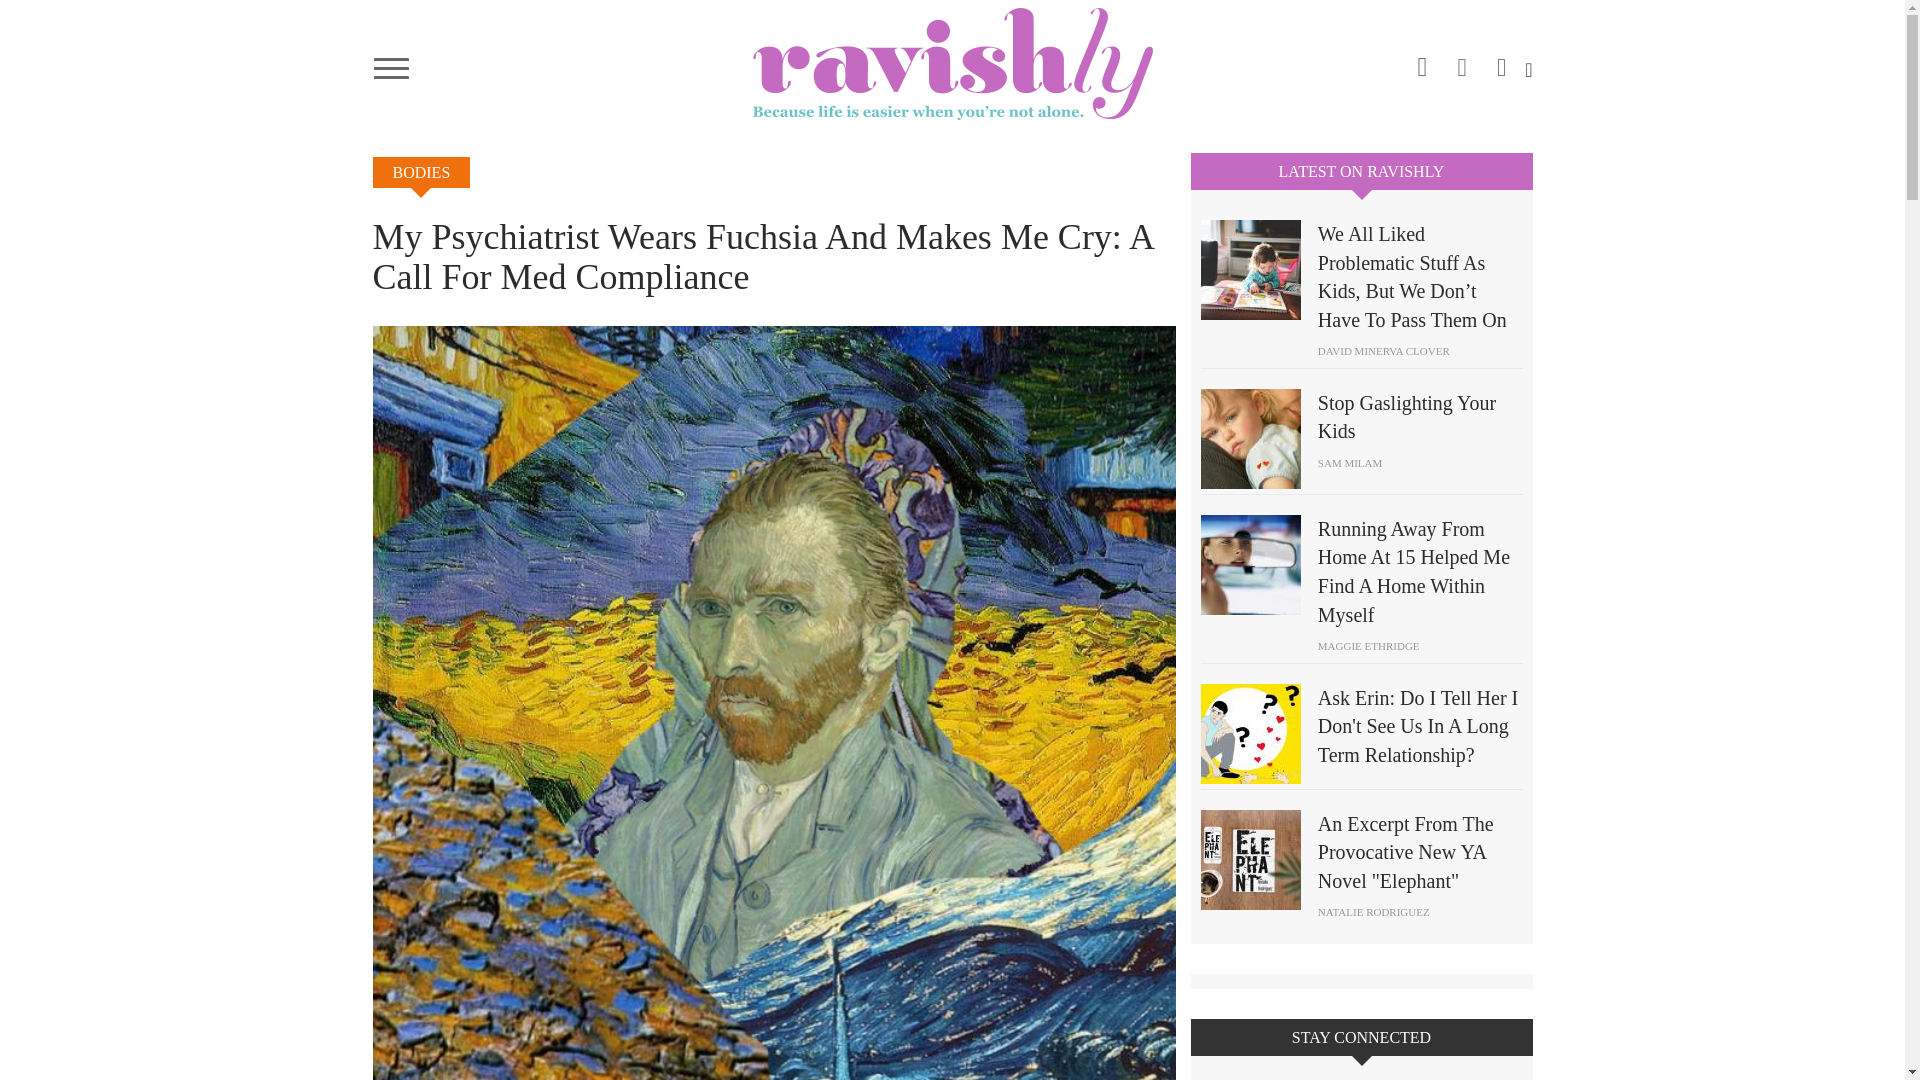 Image resolution: width=1920 pixels, height=1080 pixels. What do you see at coordinates (1422, 63) in the screenshot?
I see `instagram` at bounding box center [1422, 63].